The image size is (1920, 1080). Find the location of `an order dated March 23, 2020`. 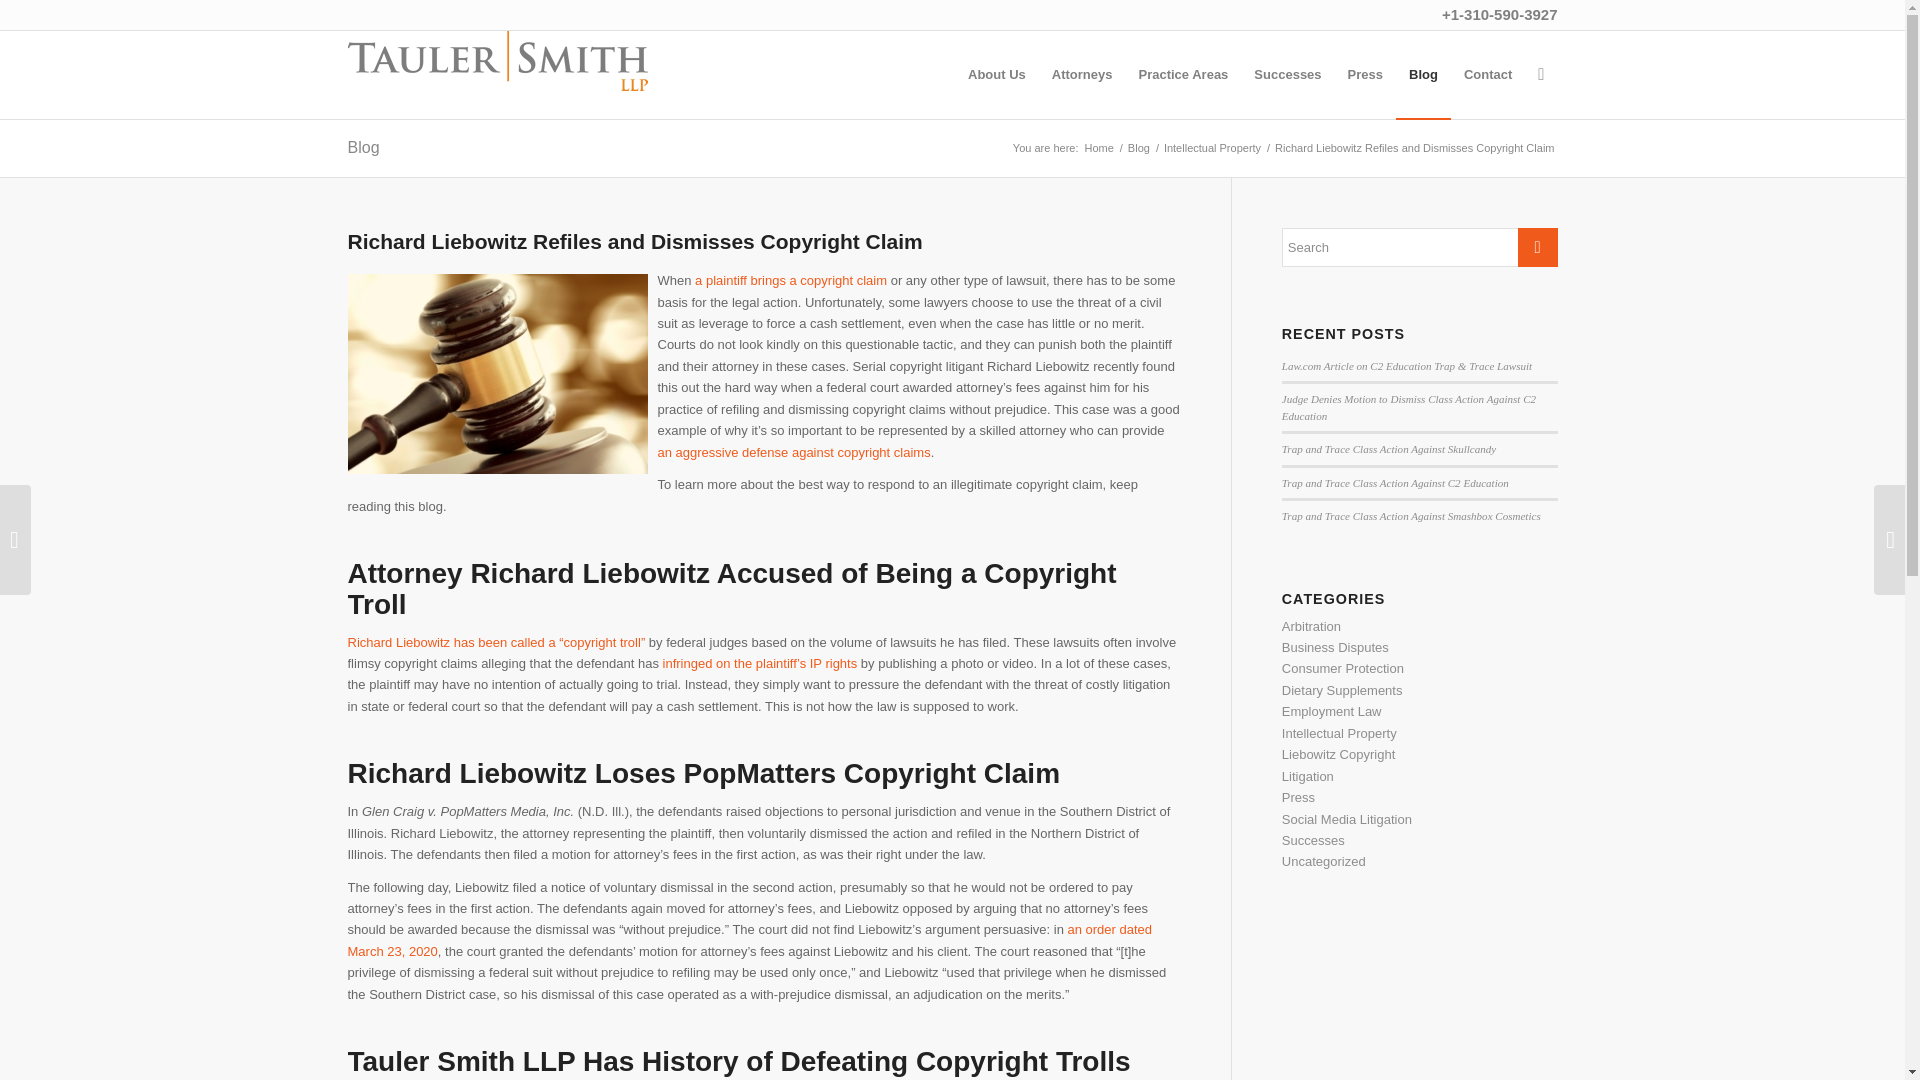

an order dated March 23, 2020 is located at coordinates (750, 940).